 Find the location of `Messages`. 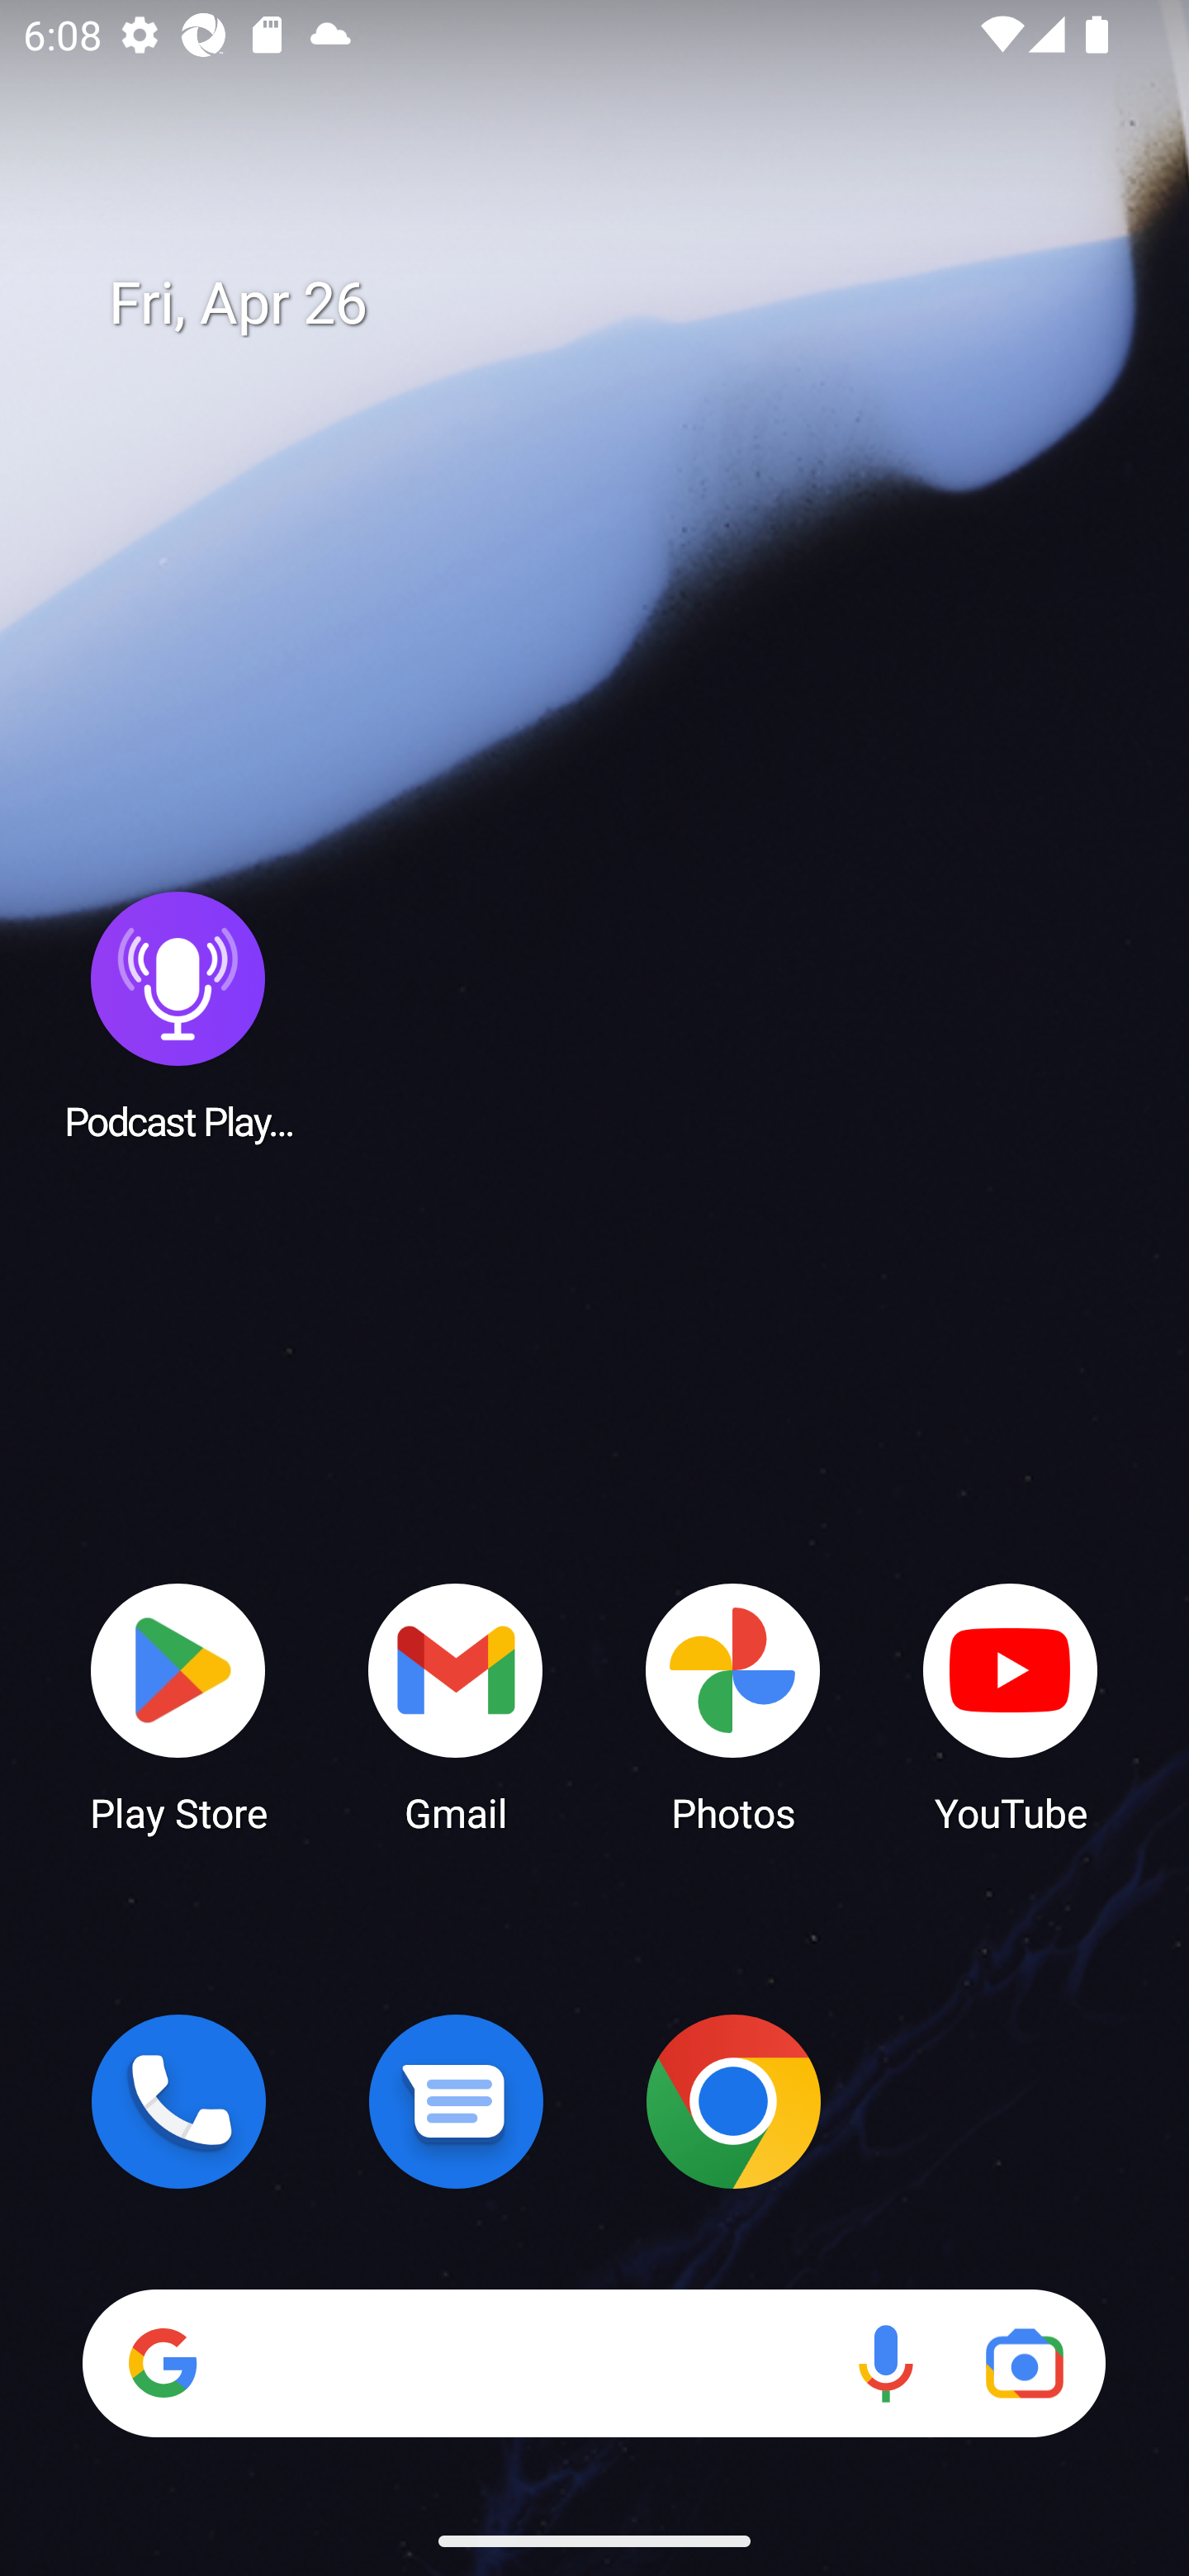

Messages is located at coordinates (456, 2101).